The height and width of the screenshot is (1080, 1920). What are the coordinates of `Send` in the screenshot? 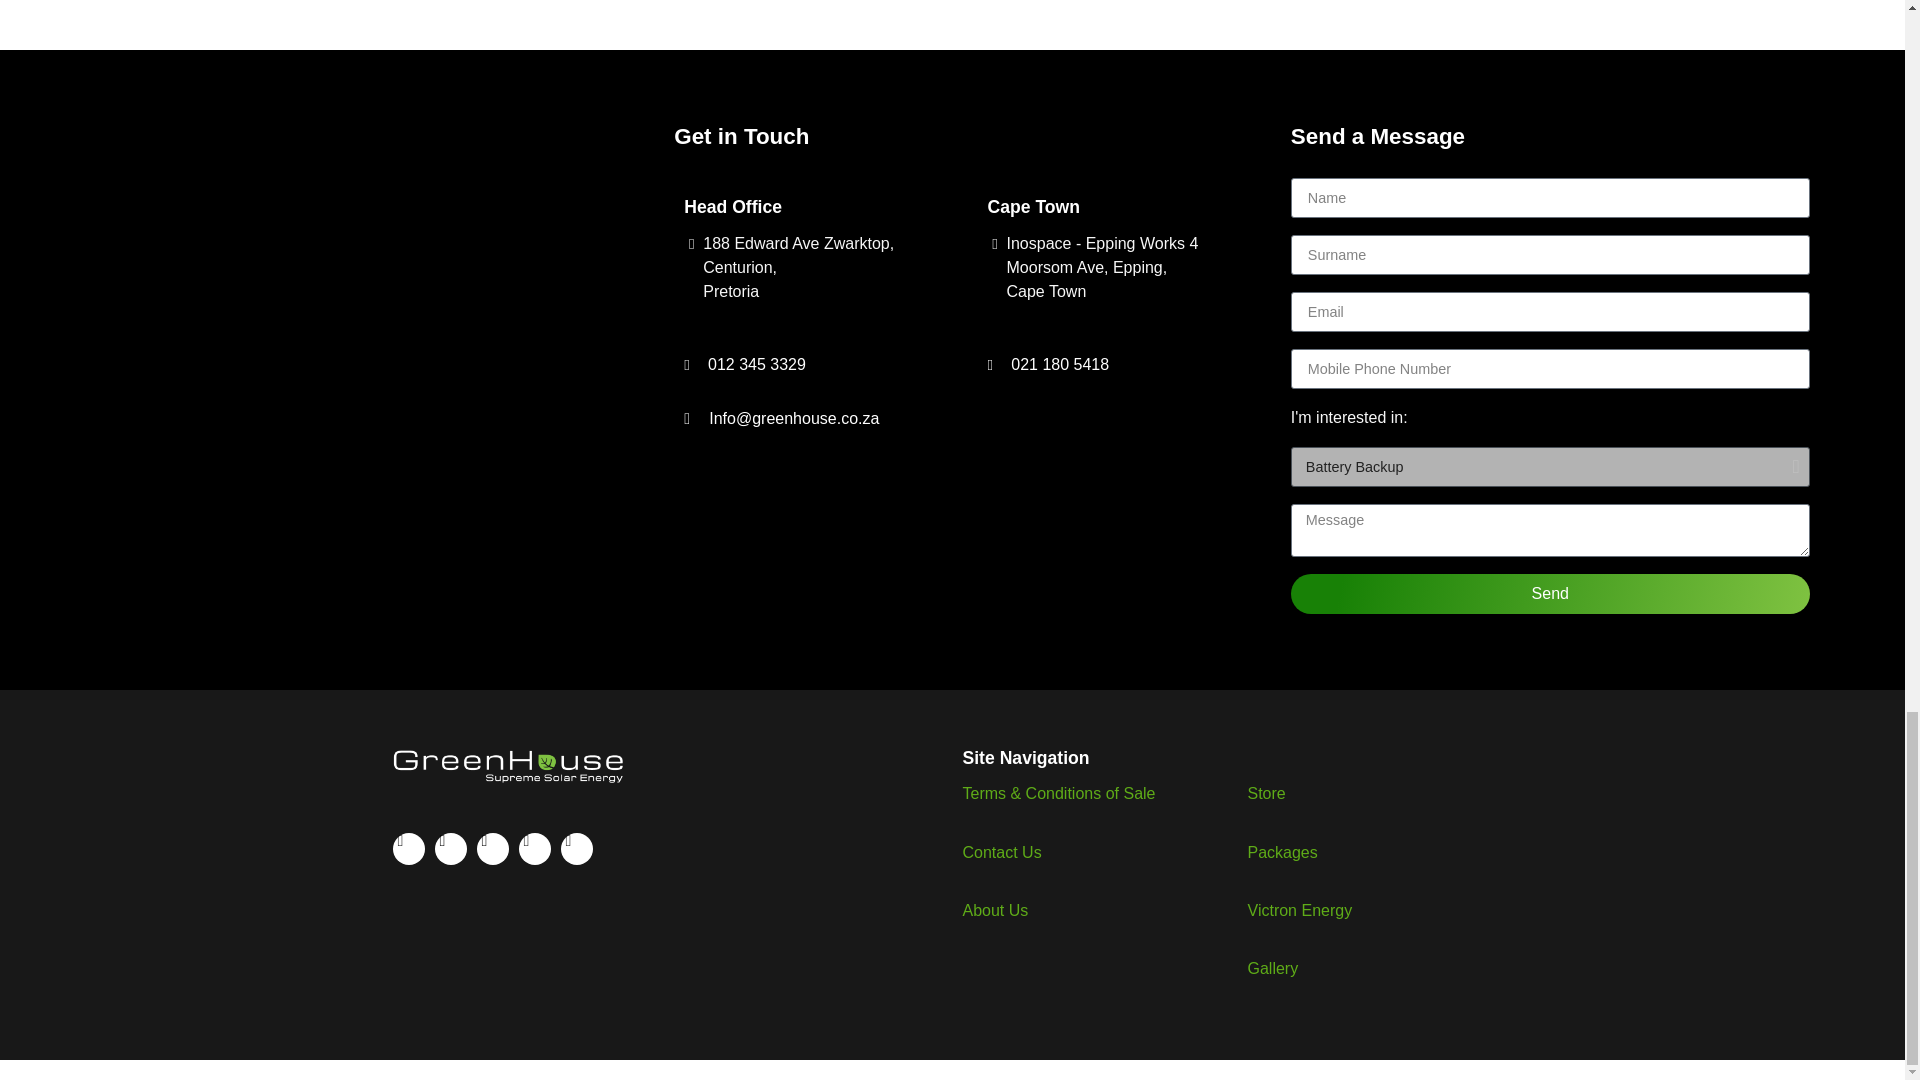 It's located at (1550, 594).